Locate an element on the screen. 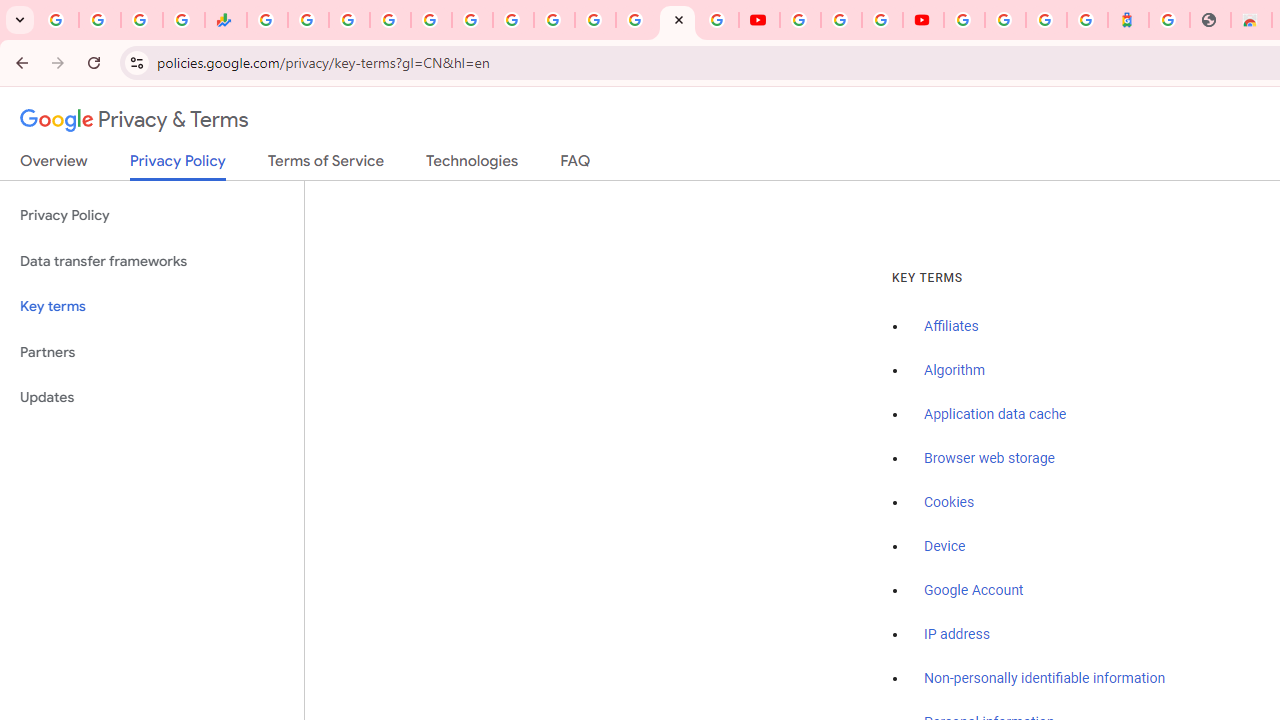  Privacy & Terms is located at coordinates (134, 120).